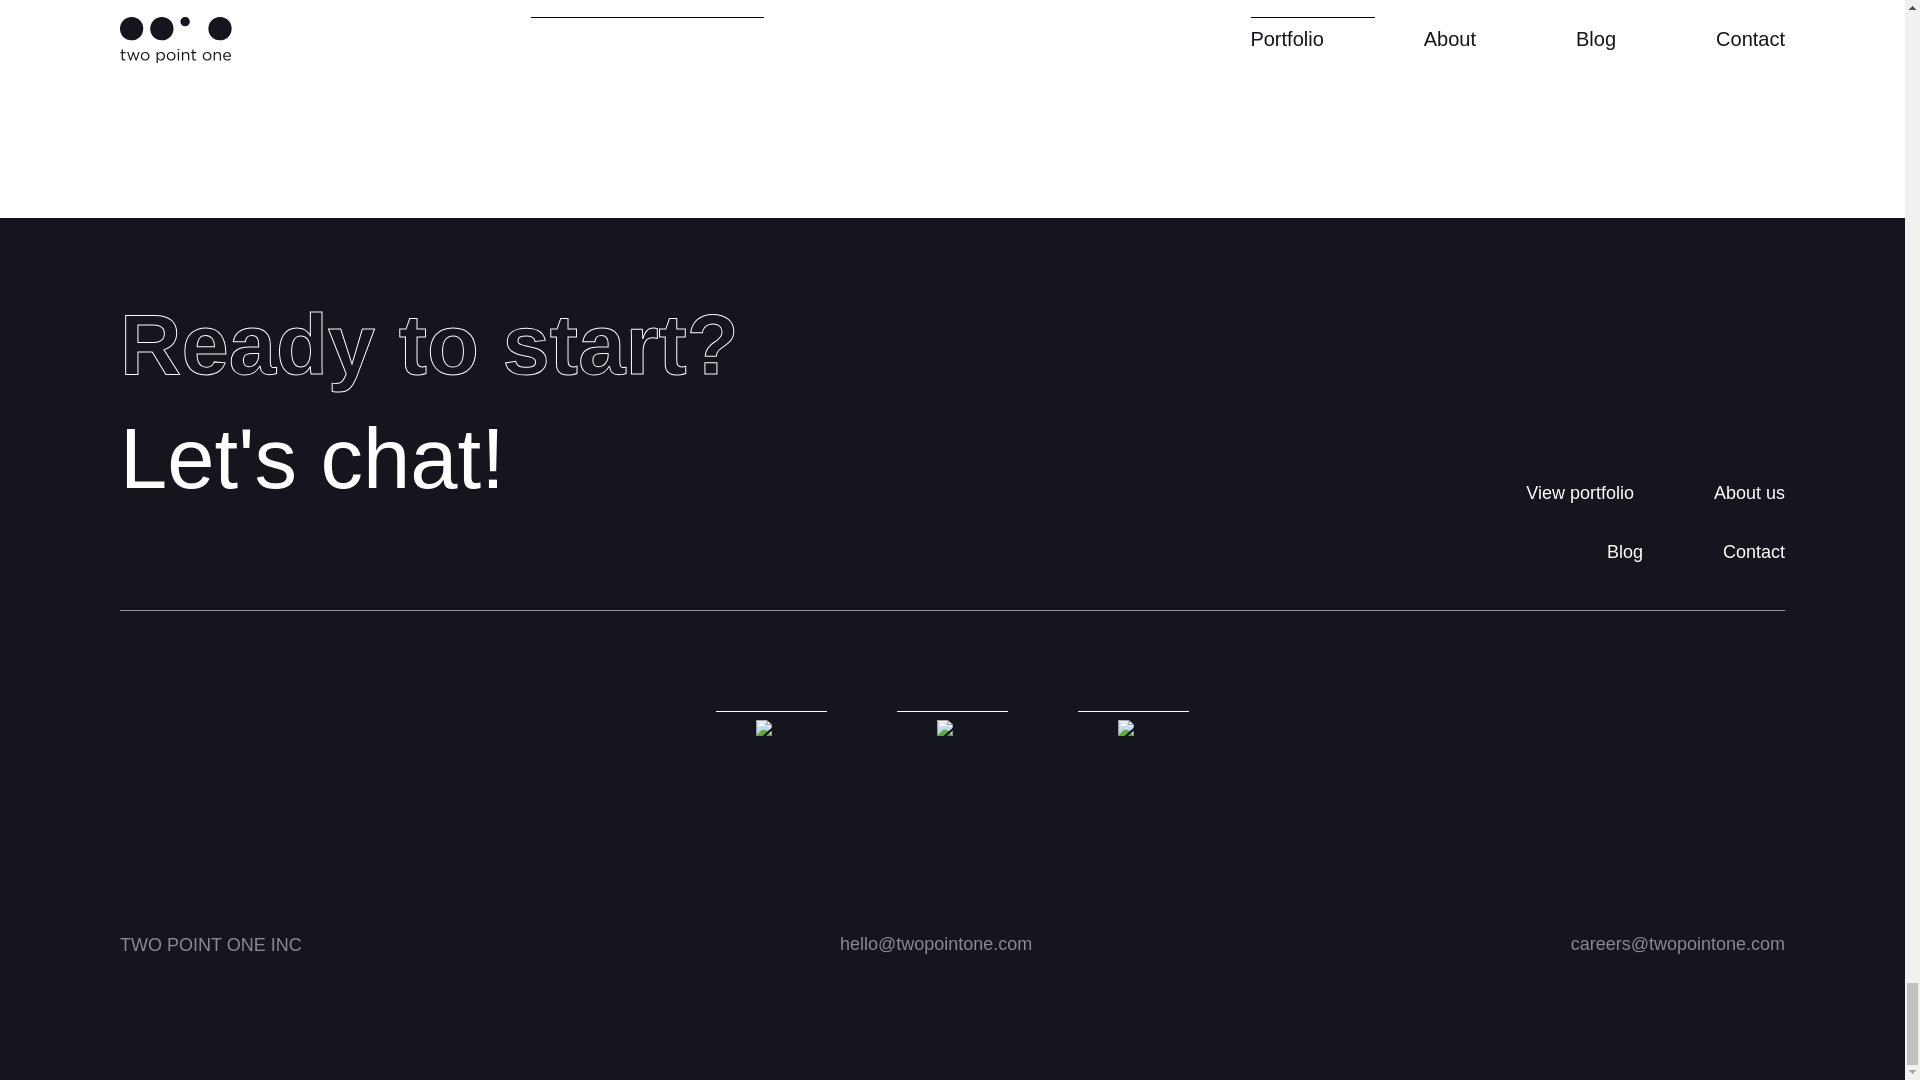  What do you see at coordinates (210, 946) in the screenshot?
I see `TWO POINT ONE INC` at bounding box center [210, 946].